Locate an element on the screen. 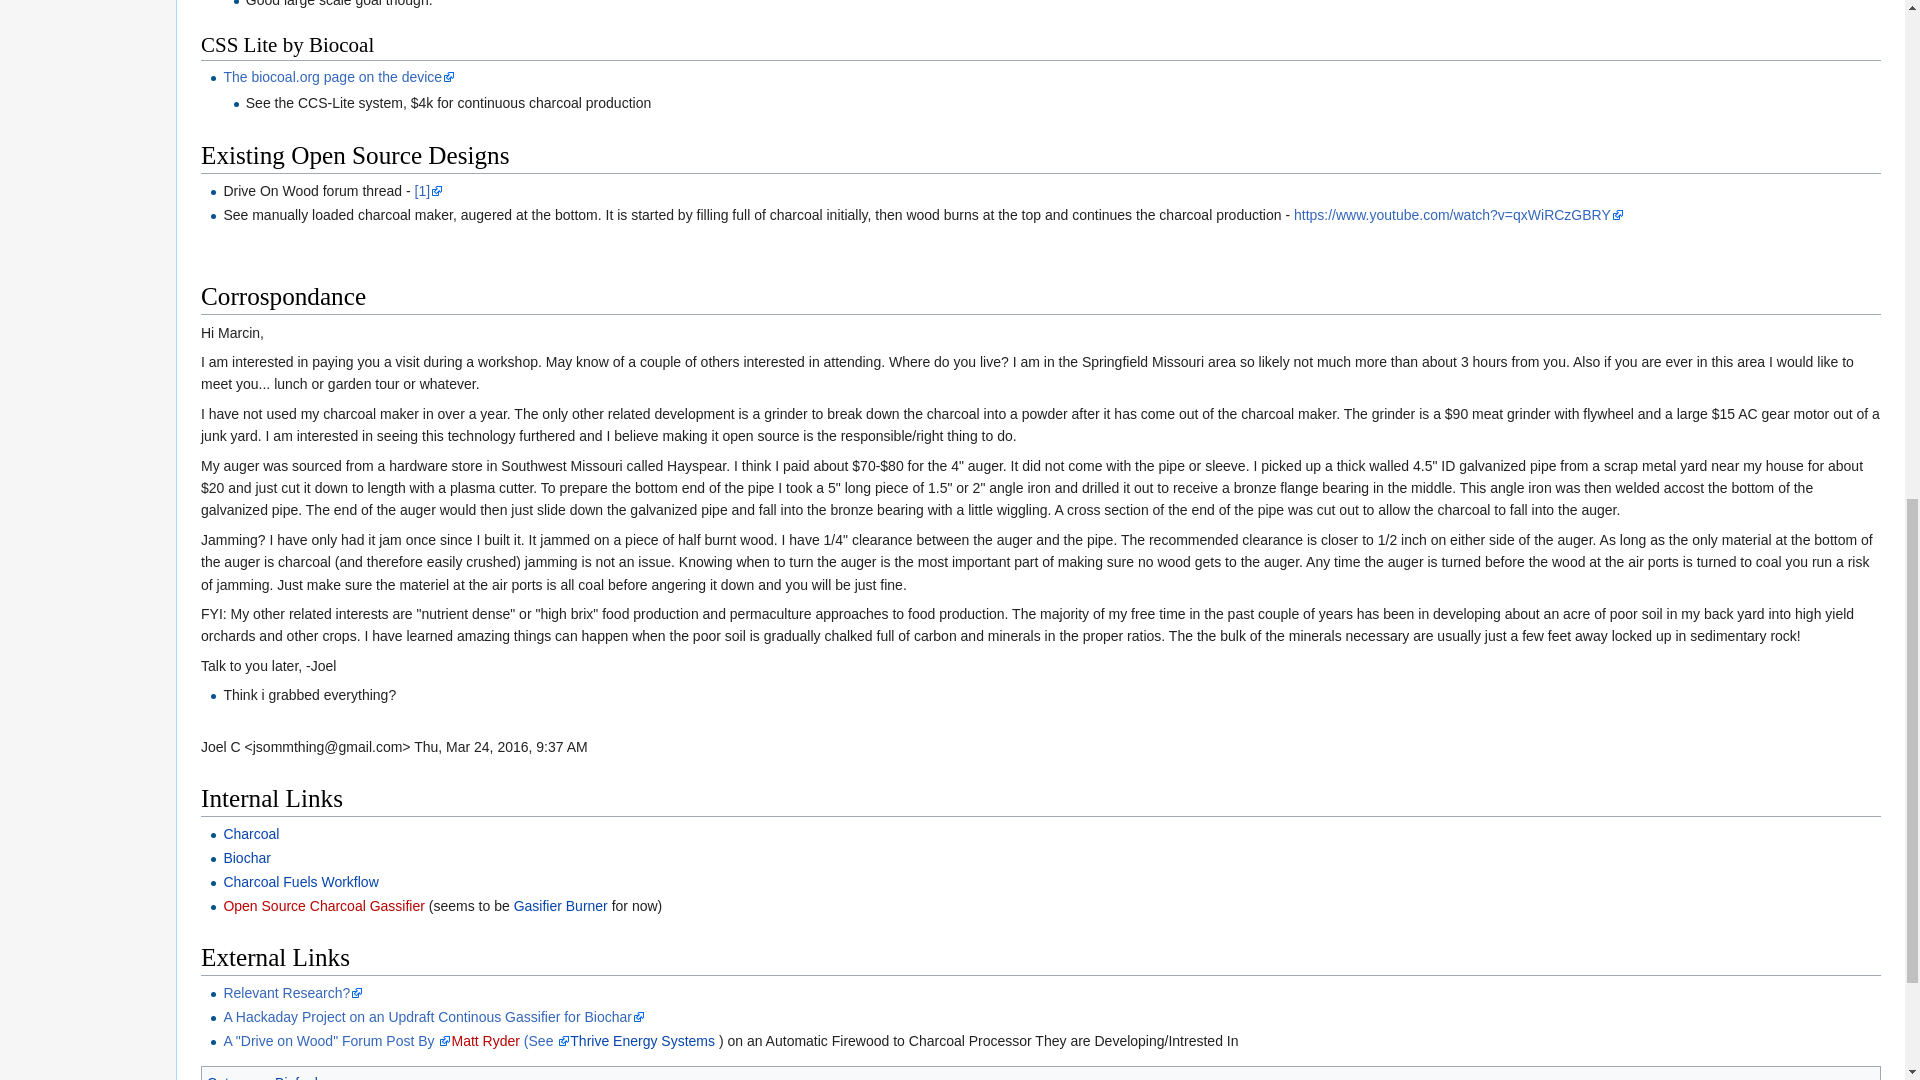 The image size is (1920, 1080). Gasifier Burner is located at coordinates (561, 905).